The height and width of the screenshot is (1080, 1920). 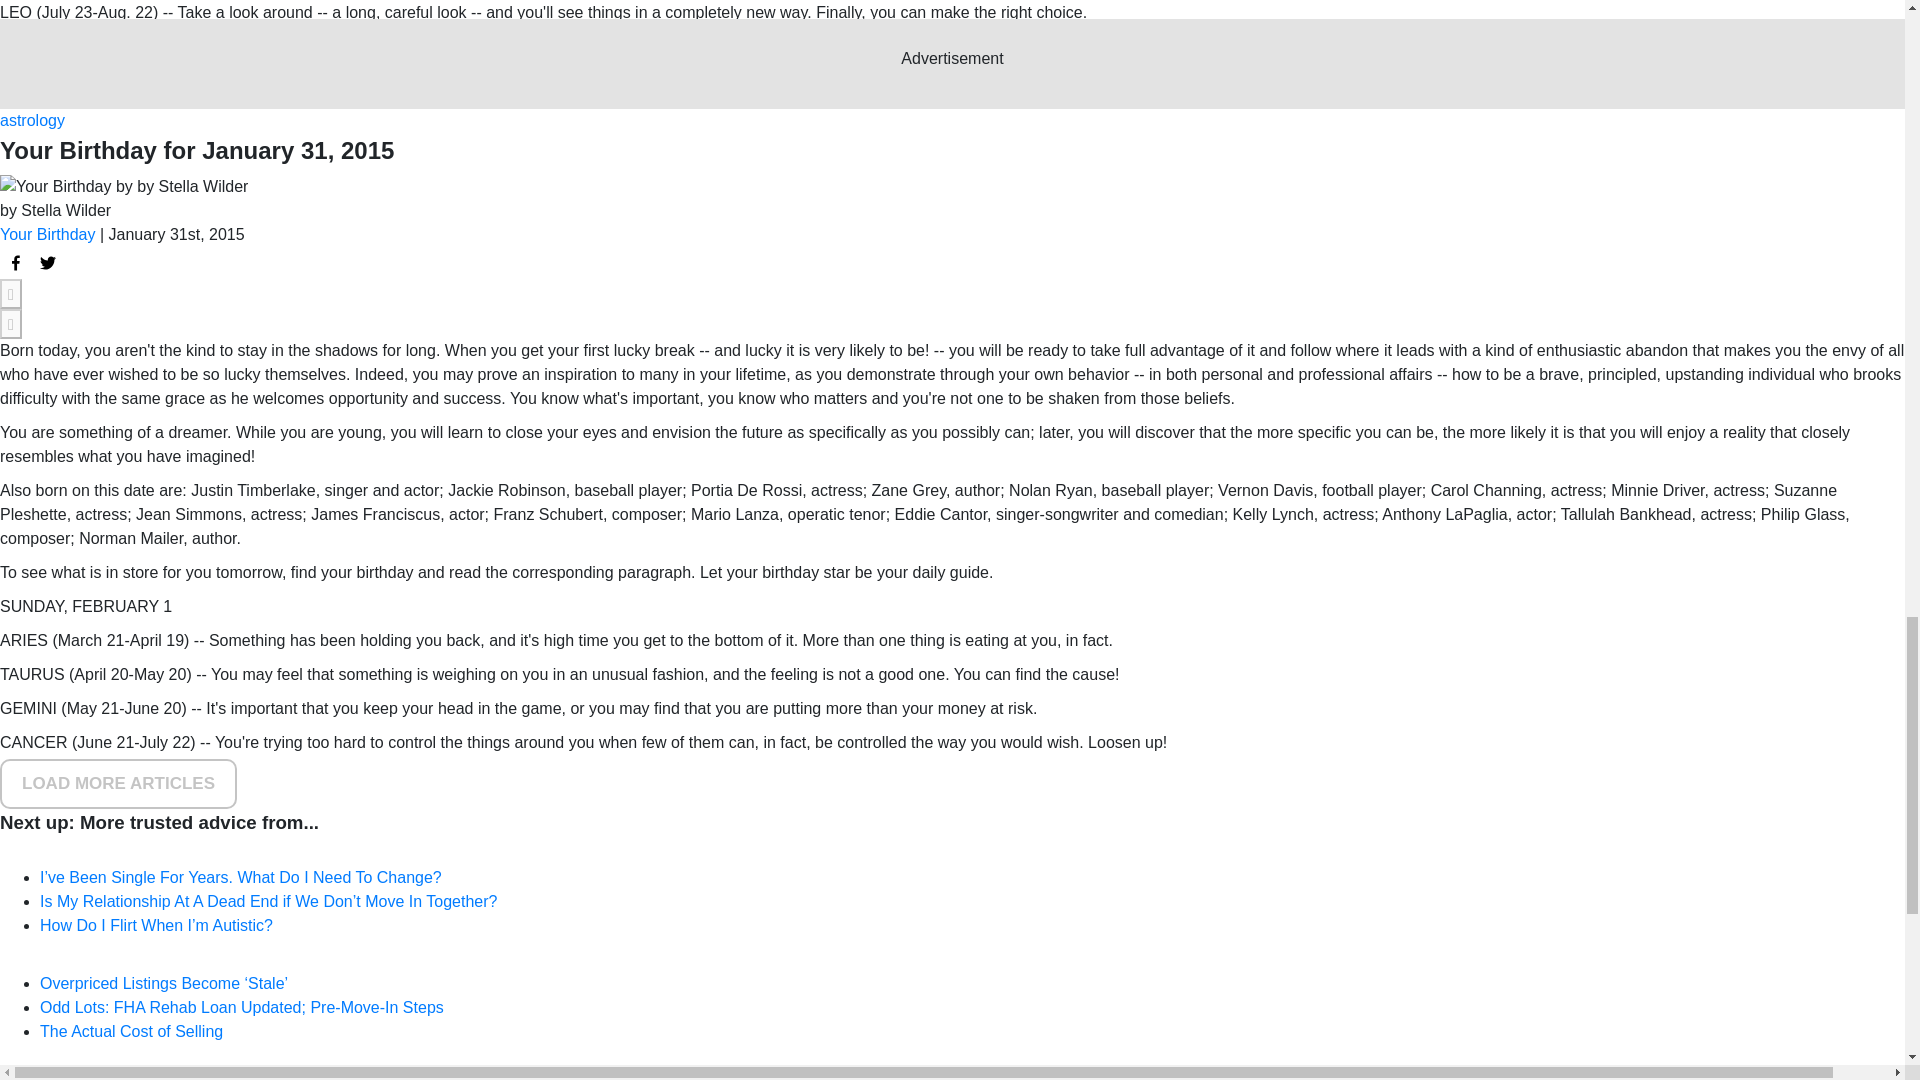 I want to click on Your Birthday, so click(x=47, y=234).